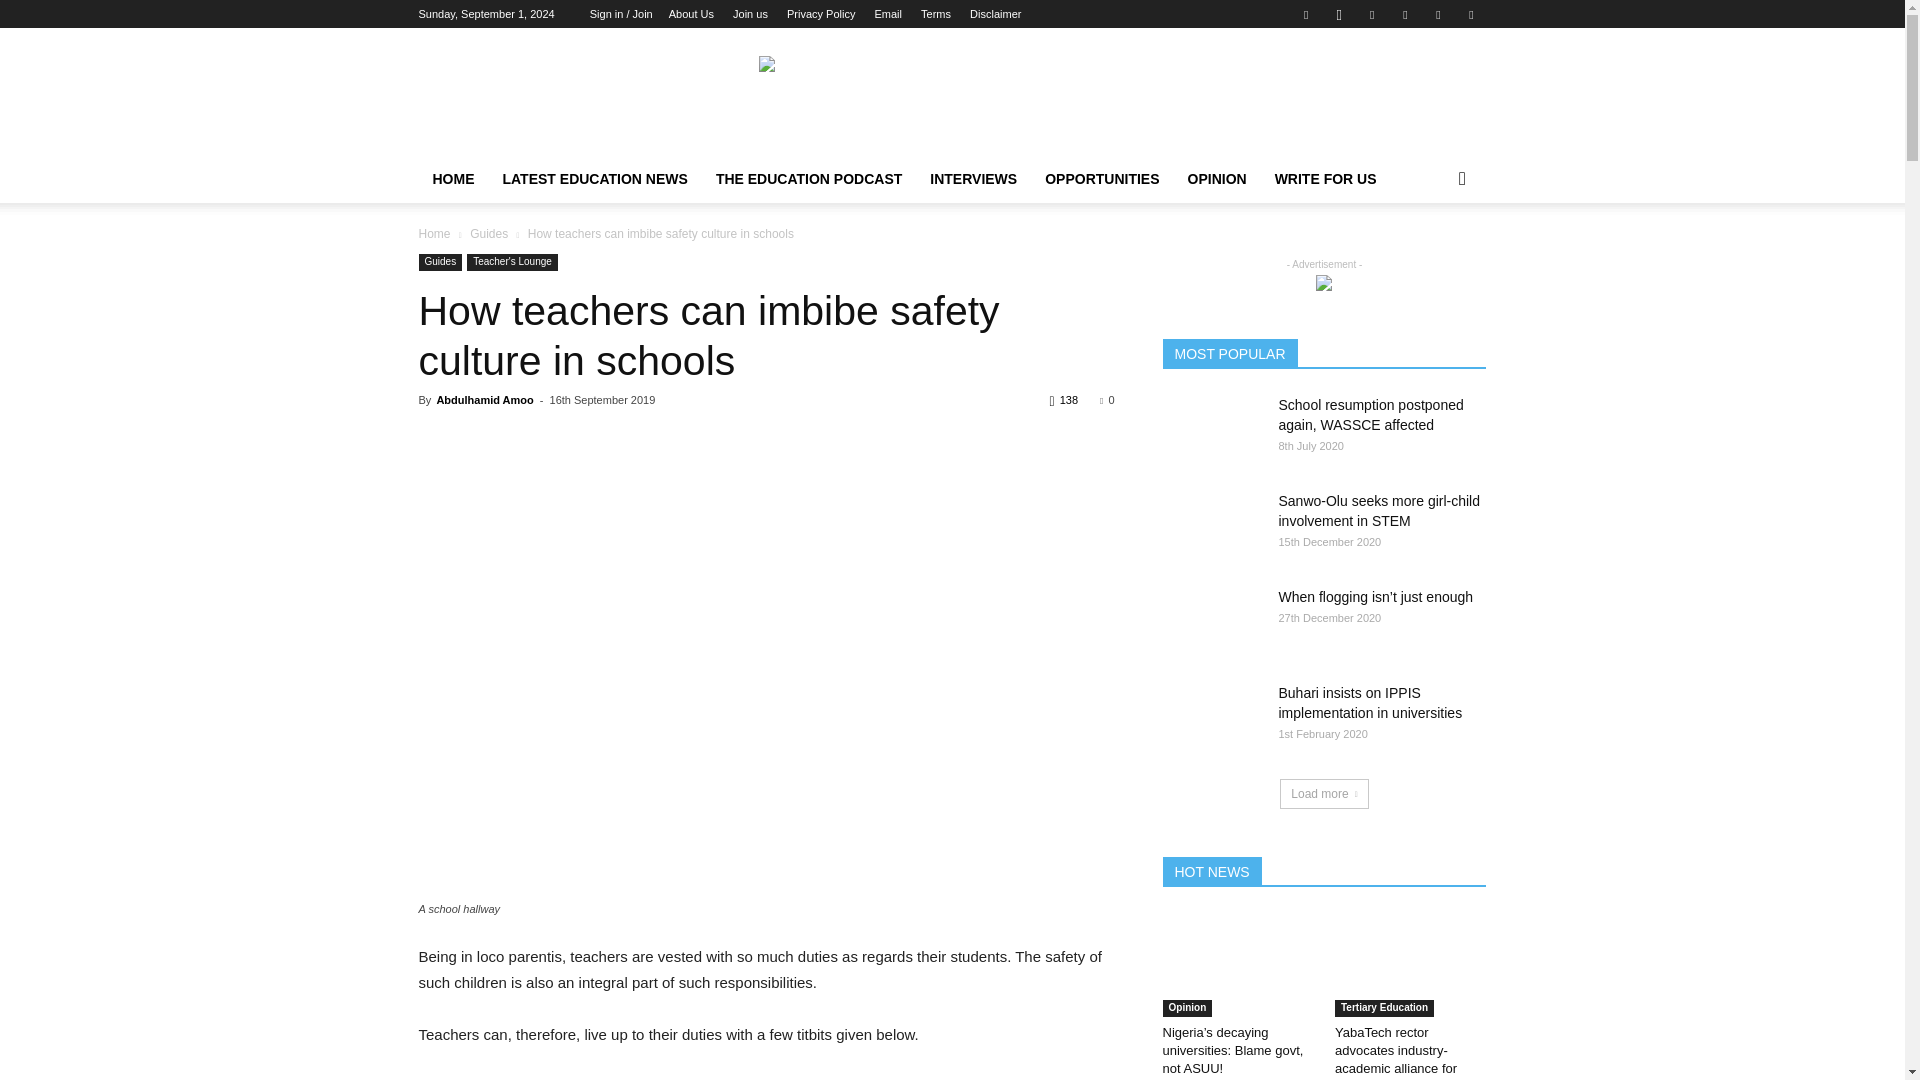  I want to click on Disclaimer, so click(995, 14).